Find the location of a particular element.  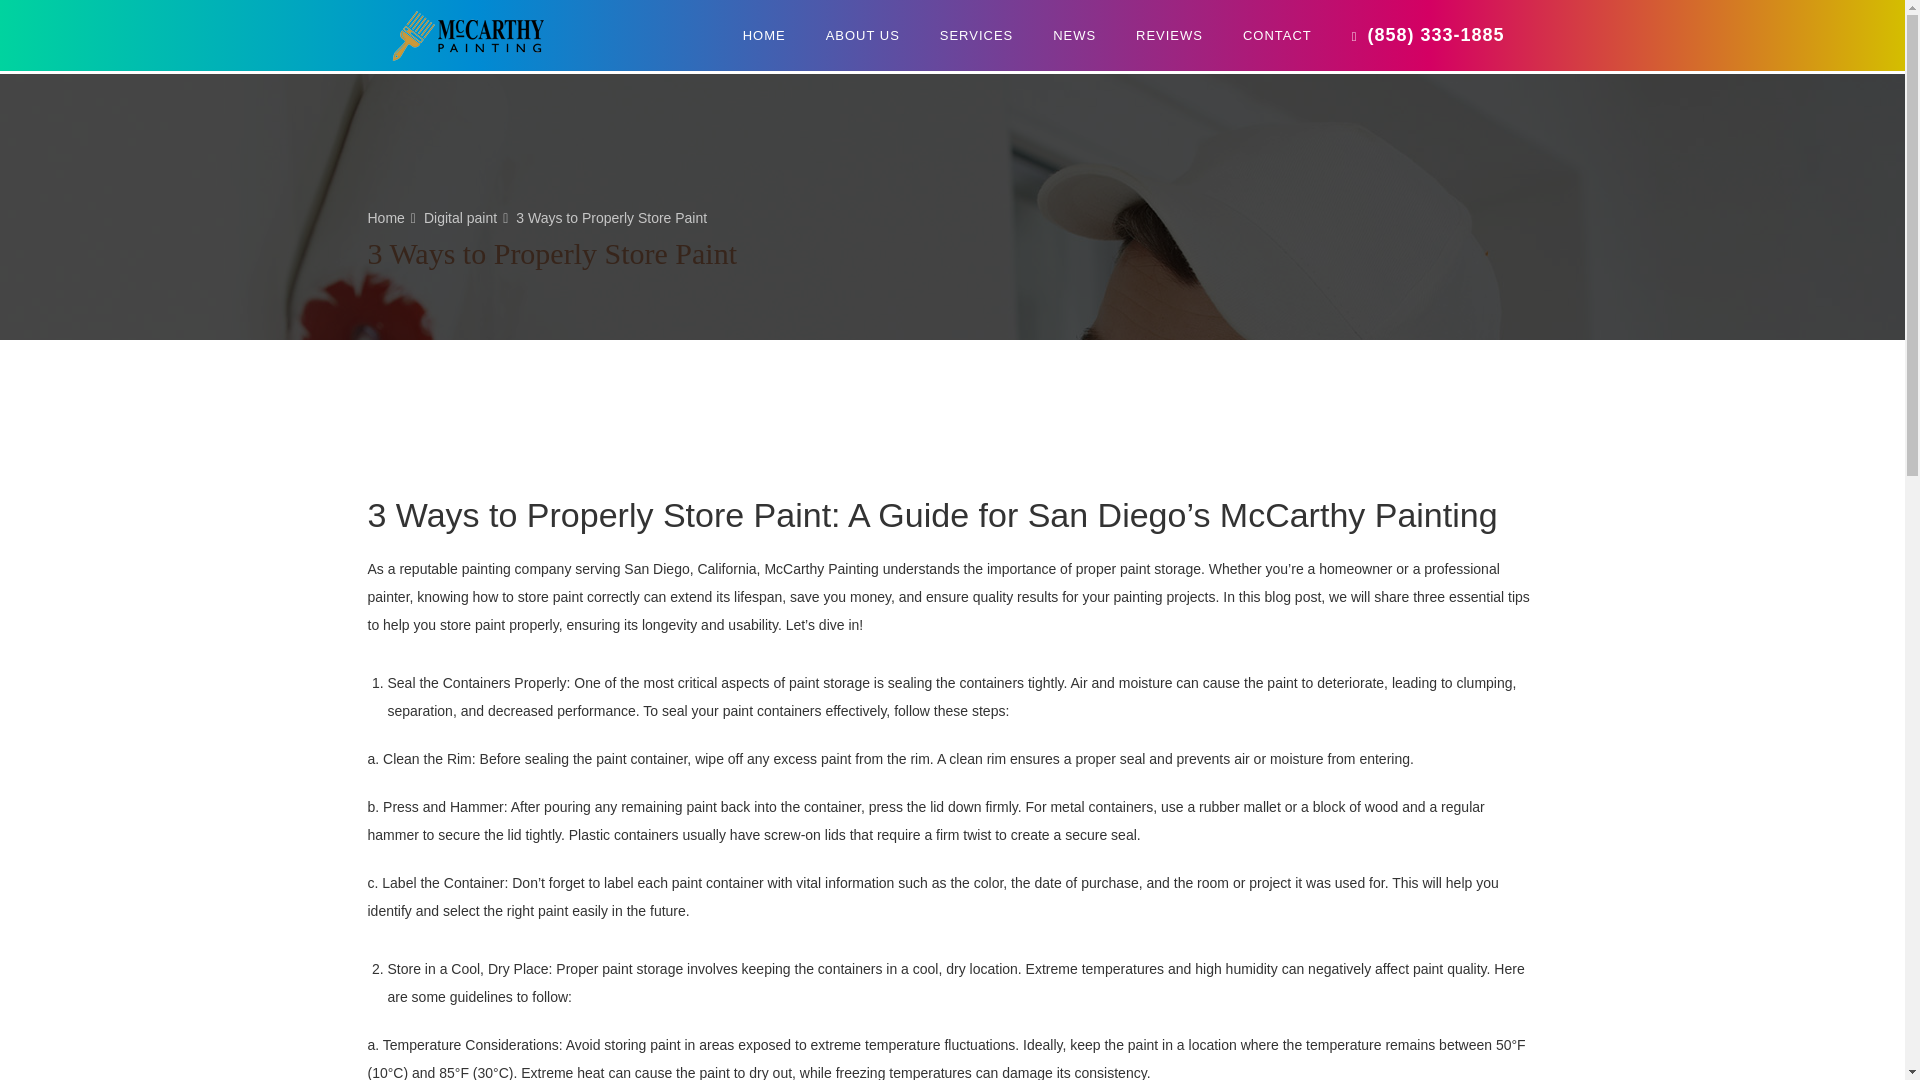

CONTACT is located at coordinates (1277, 36).